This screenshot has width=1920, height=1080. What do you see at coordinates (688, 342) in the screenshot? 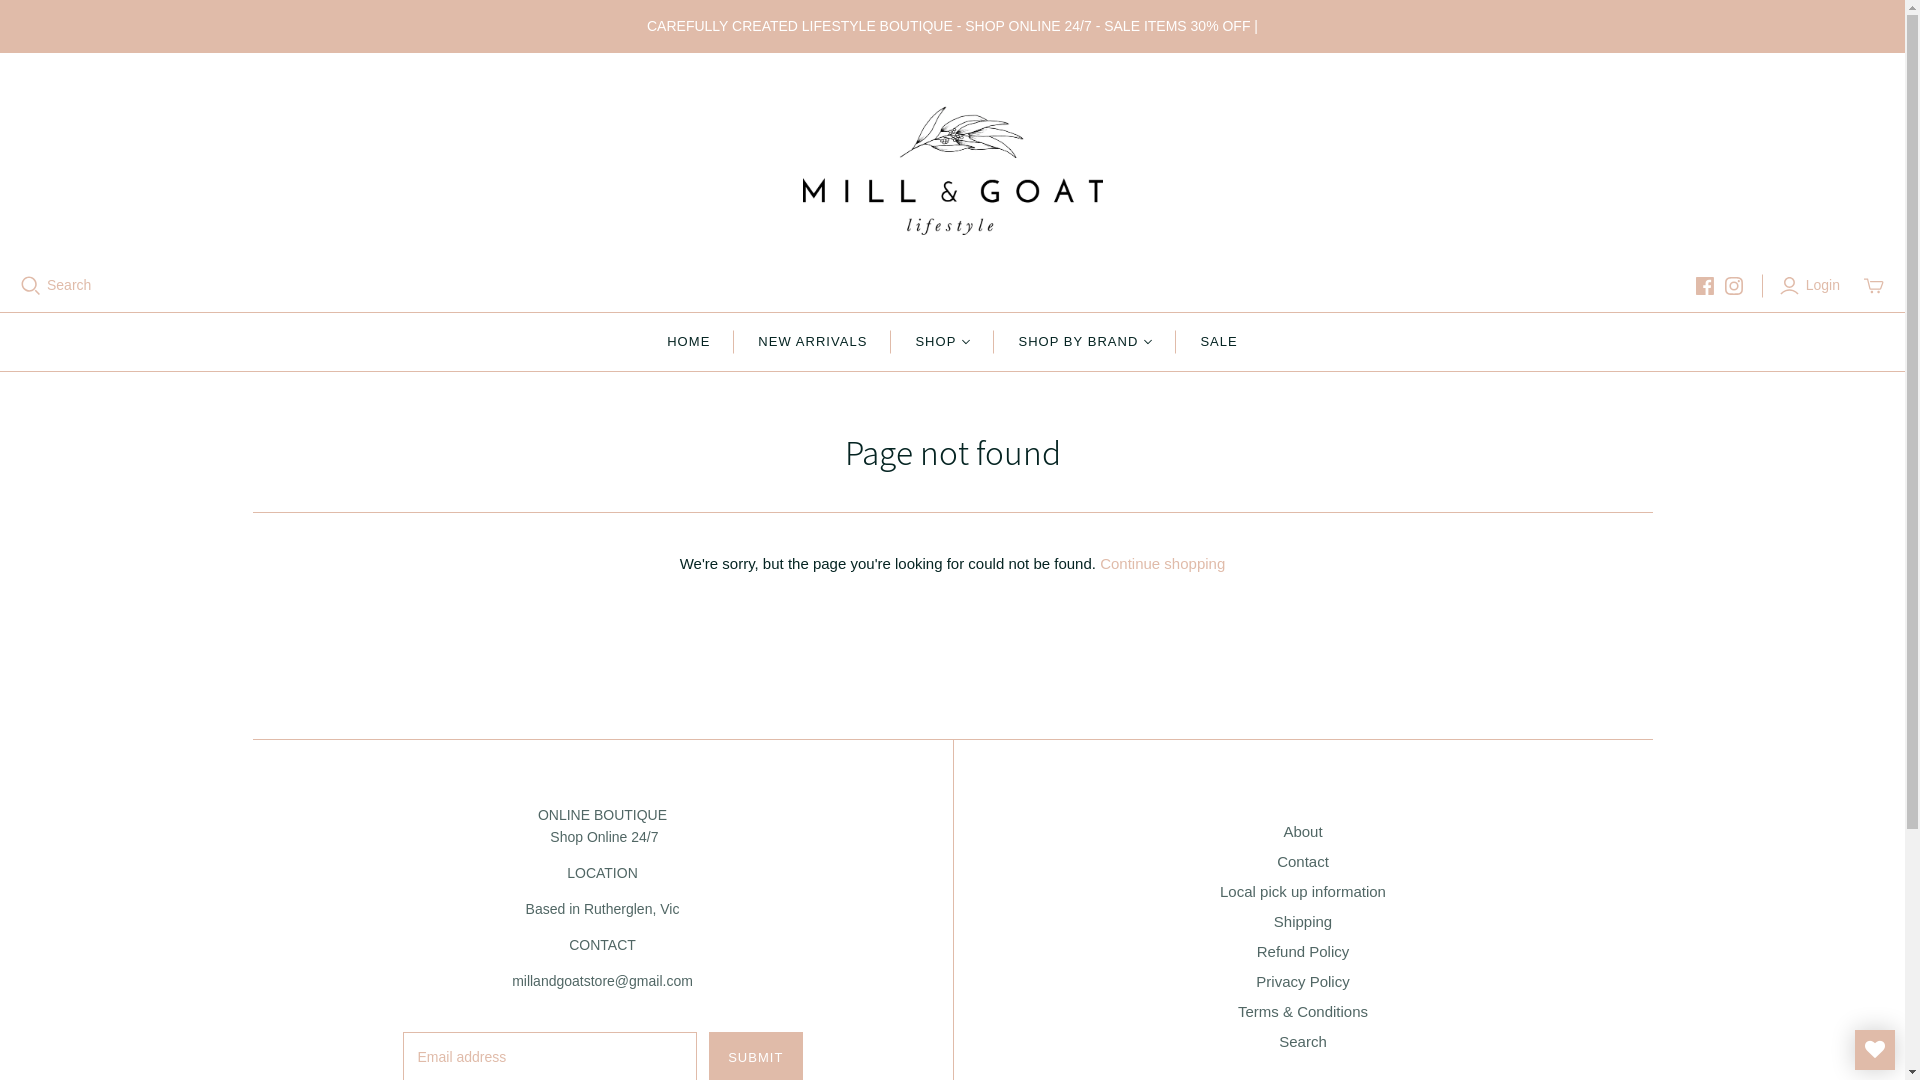
I see `HOME` at bounding box center [688, 342].